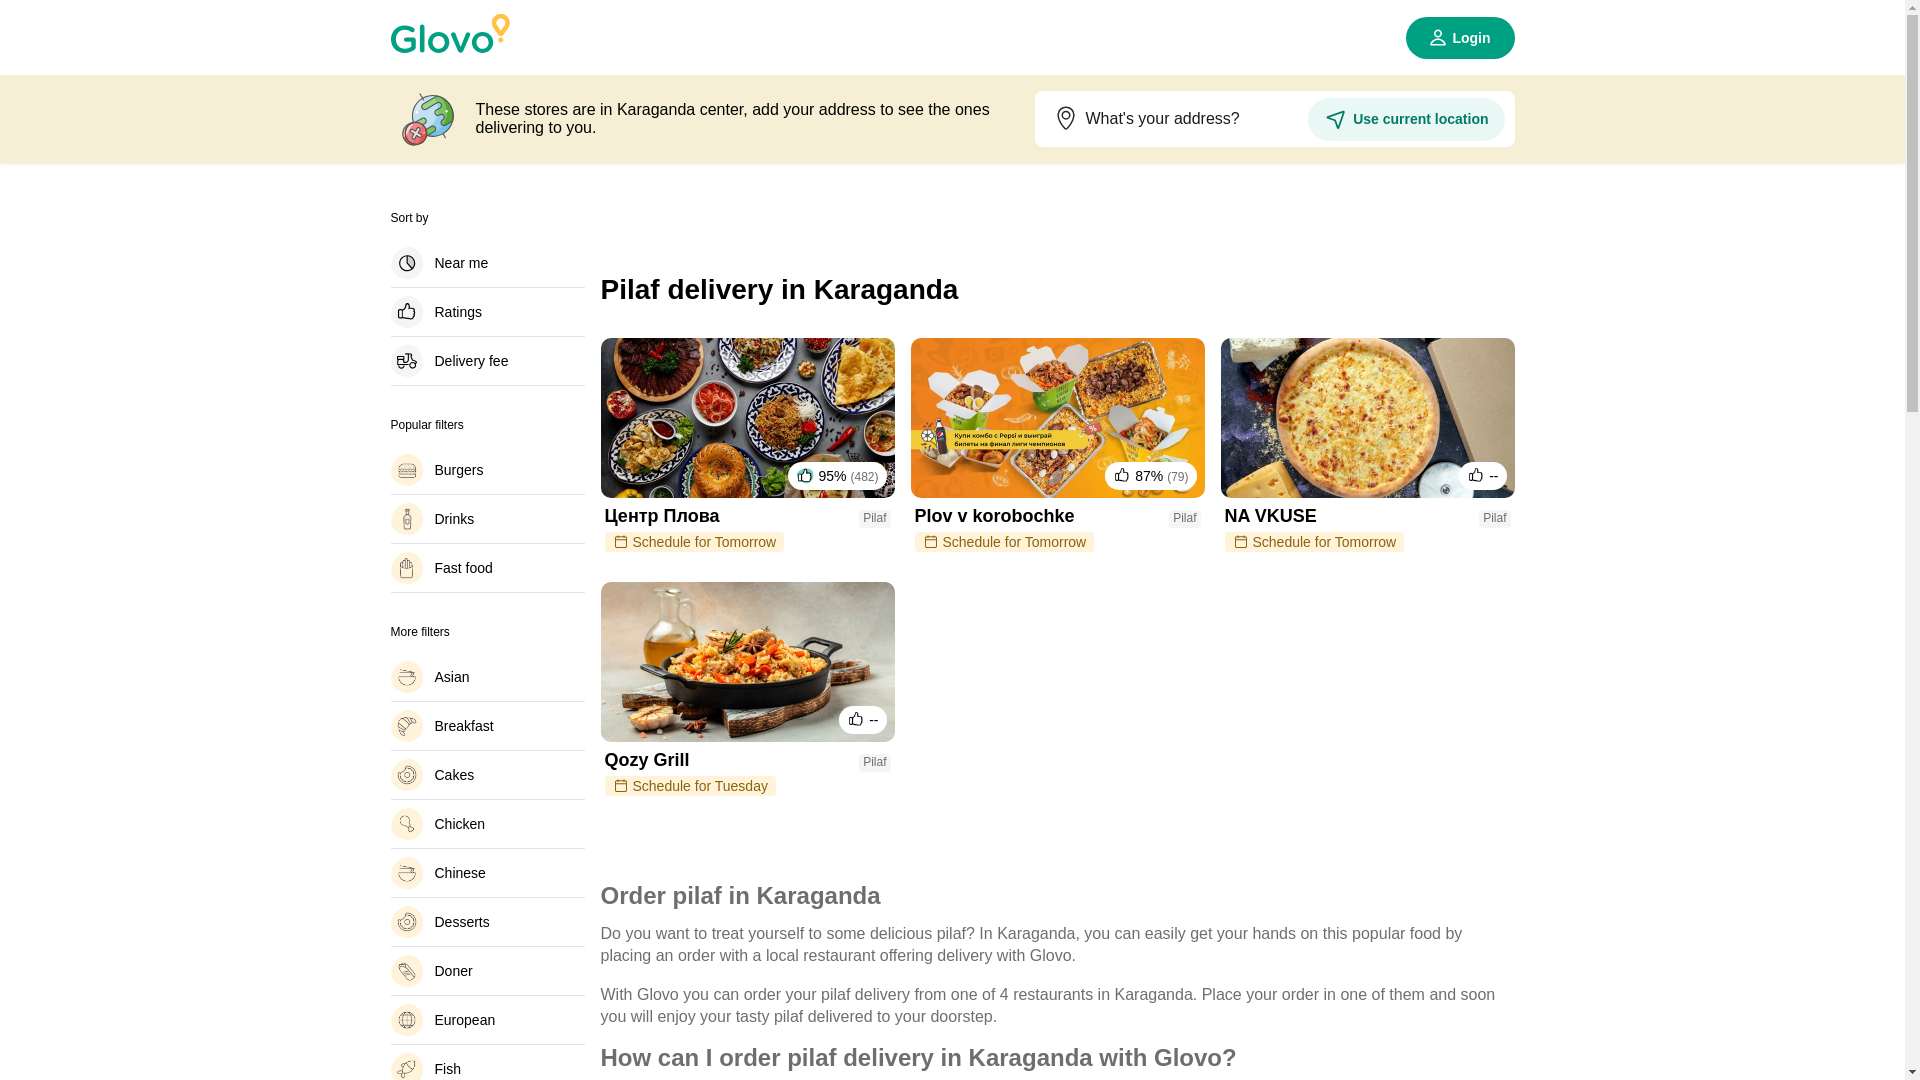  I want to click on Fast food, so click(486, 568).